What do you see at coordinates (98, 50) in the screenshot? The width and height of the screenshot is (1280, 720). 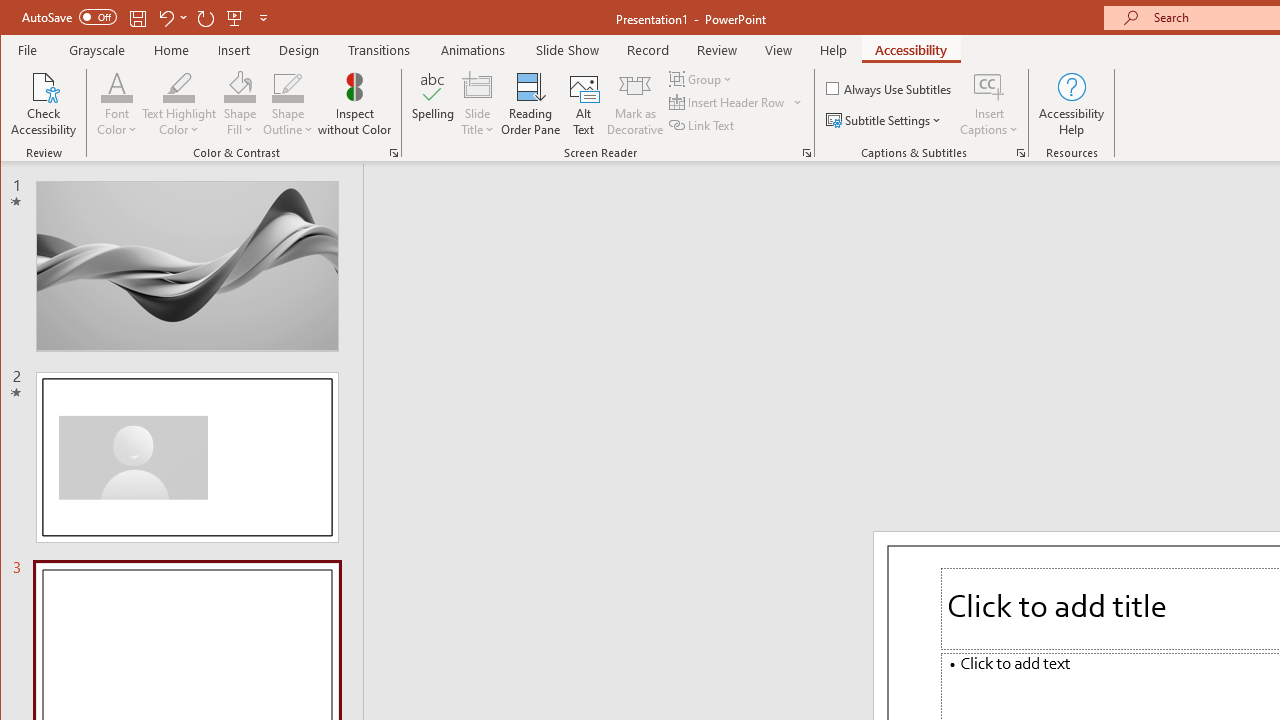 I see `Grayscale` at bounding box center [98, 50].